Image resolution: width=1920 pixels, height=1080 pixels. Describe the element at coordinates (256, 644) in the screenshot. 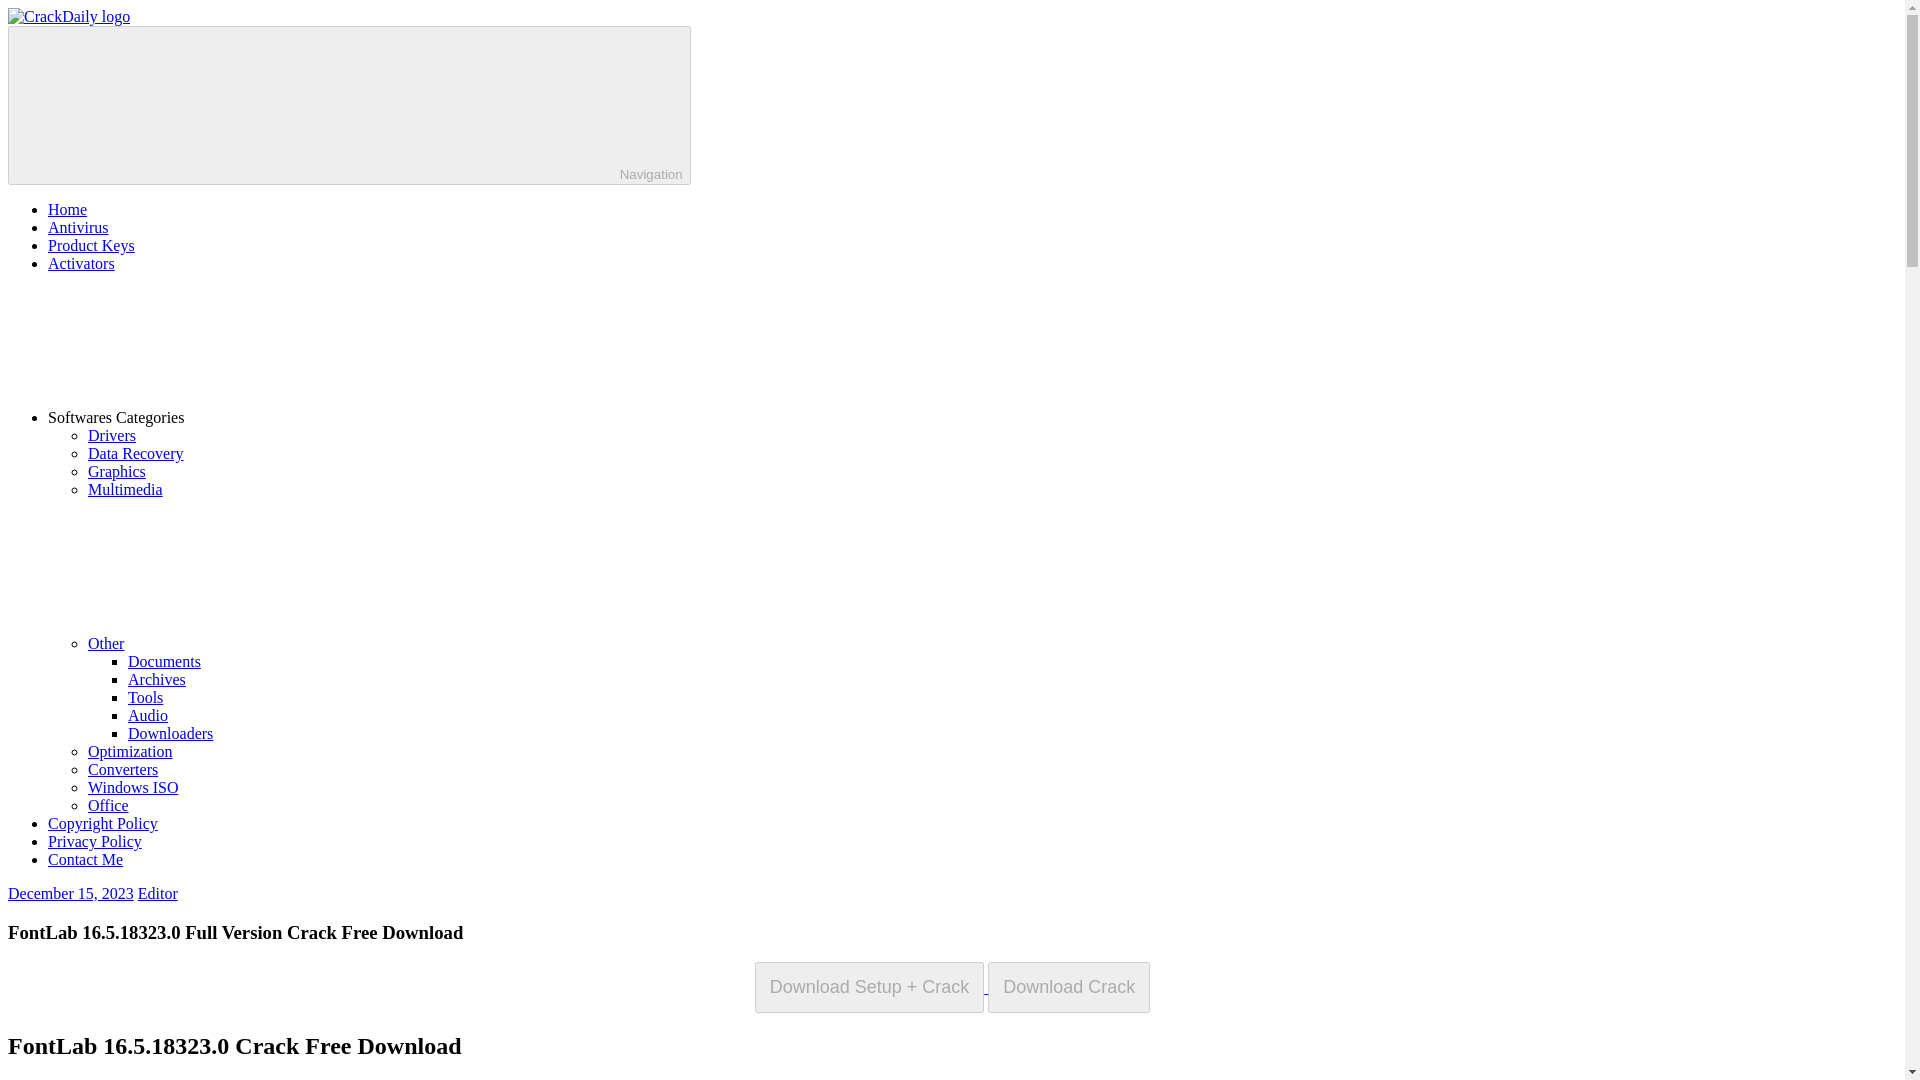

I see `Other` at that location.